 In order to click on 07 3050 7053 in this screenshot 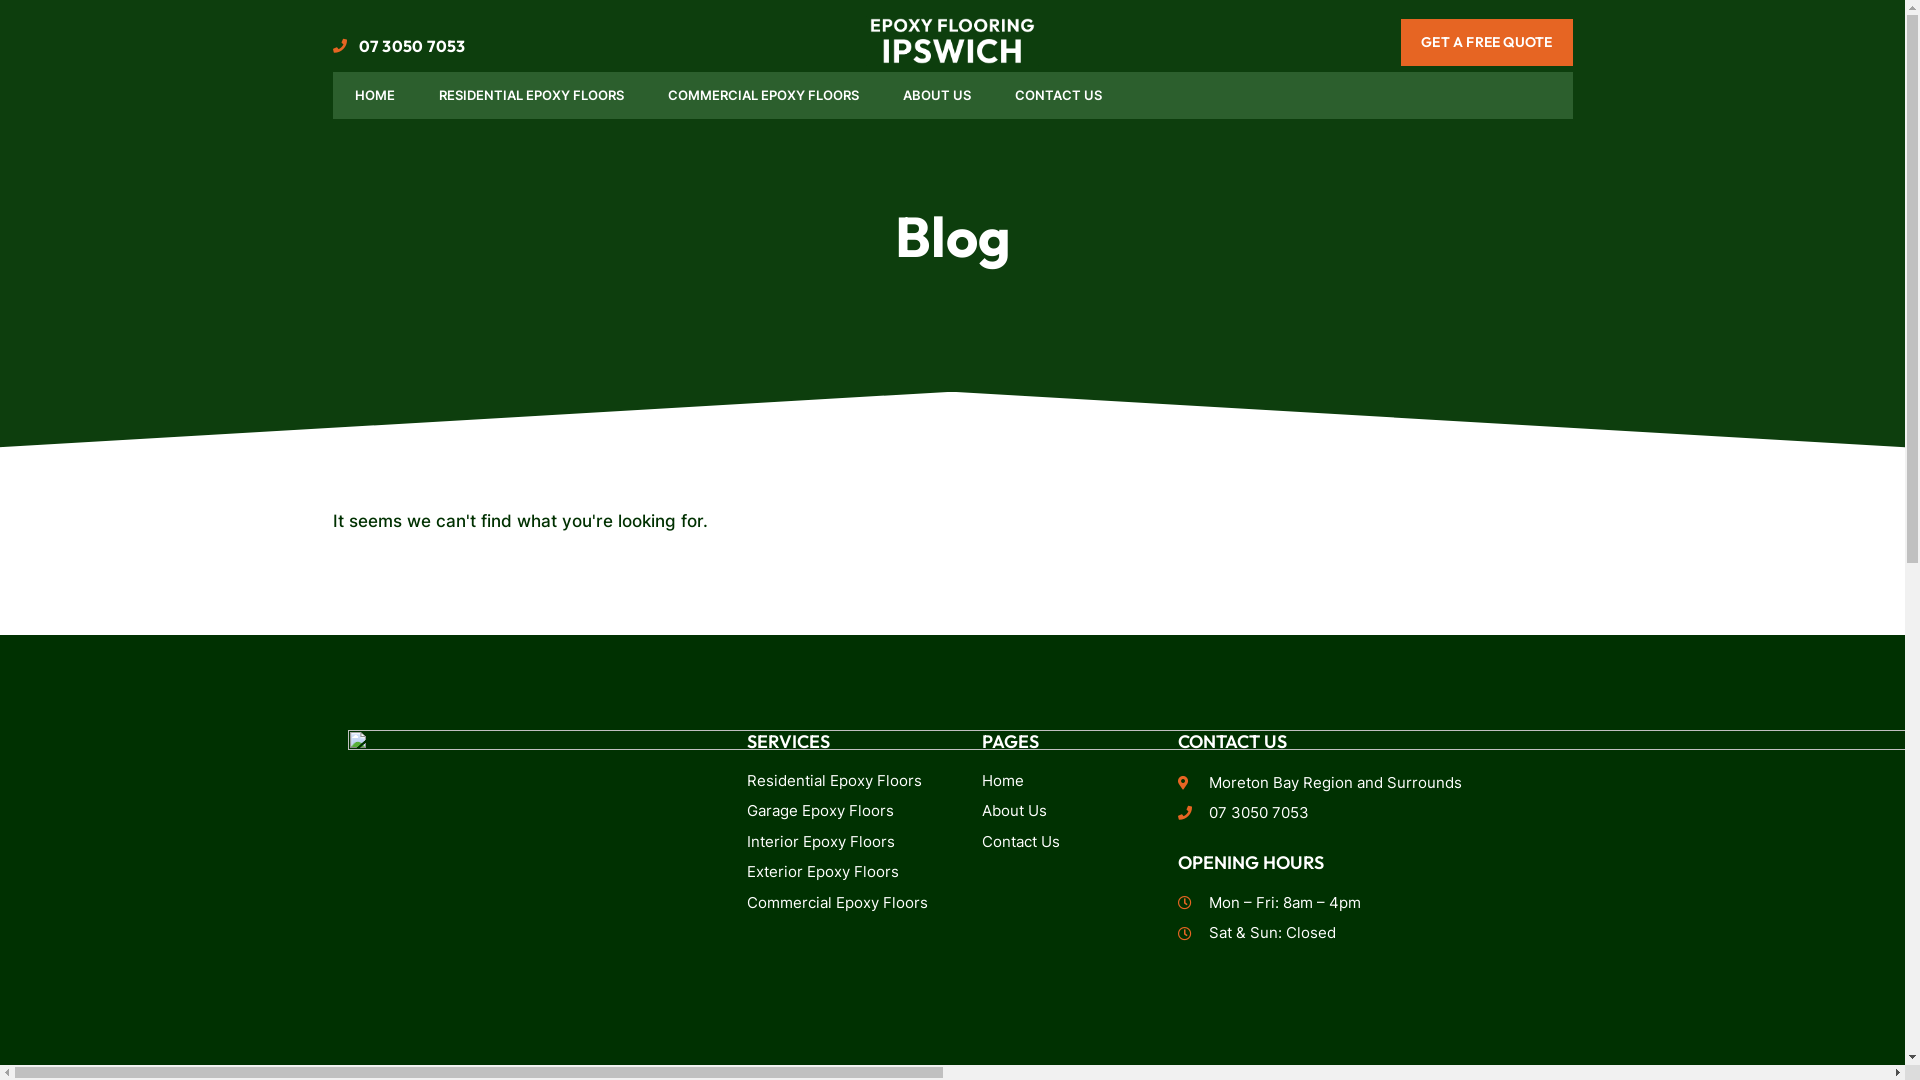, I will do `click(1368, 814)`.